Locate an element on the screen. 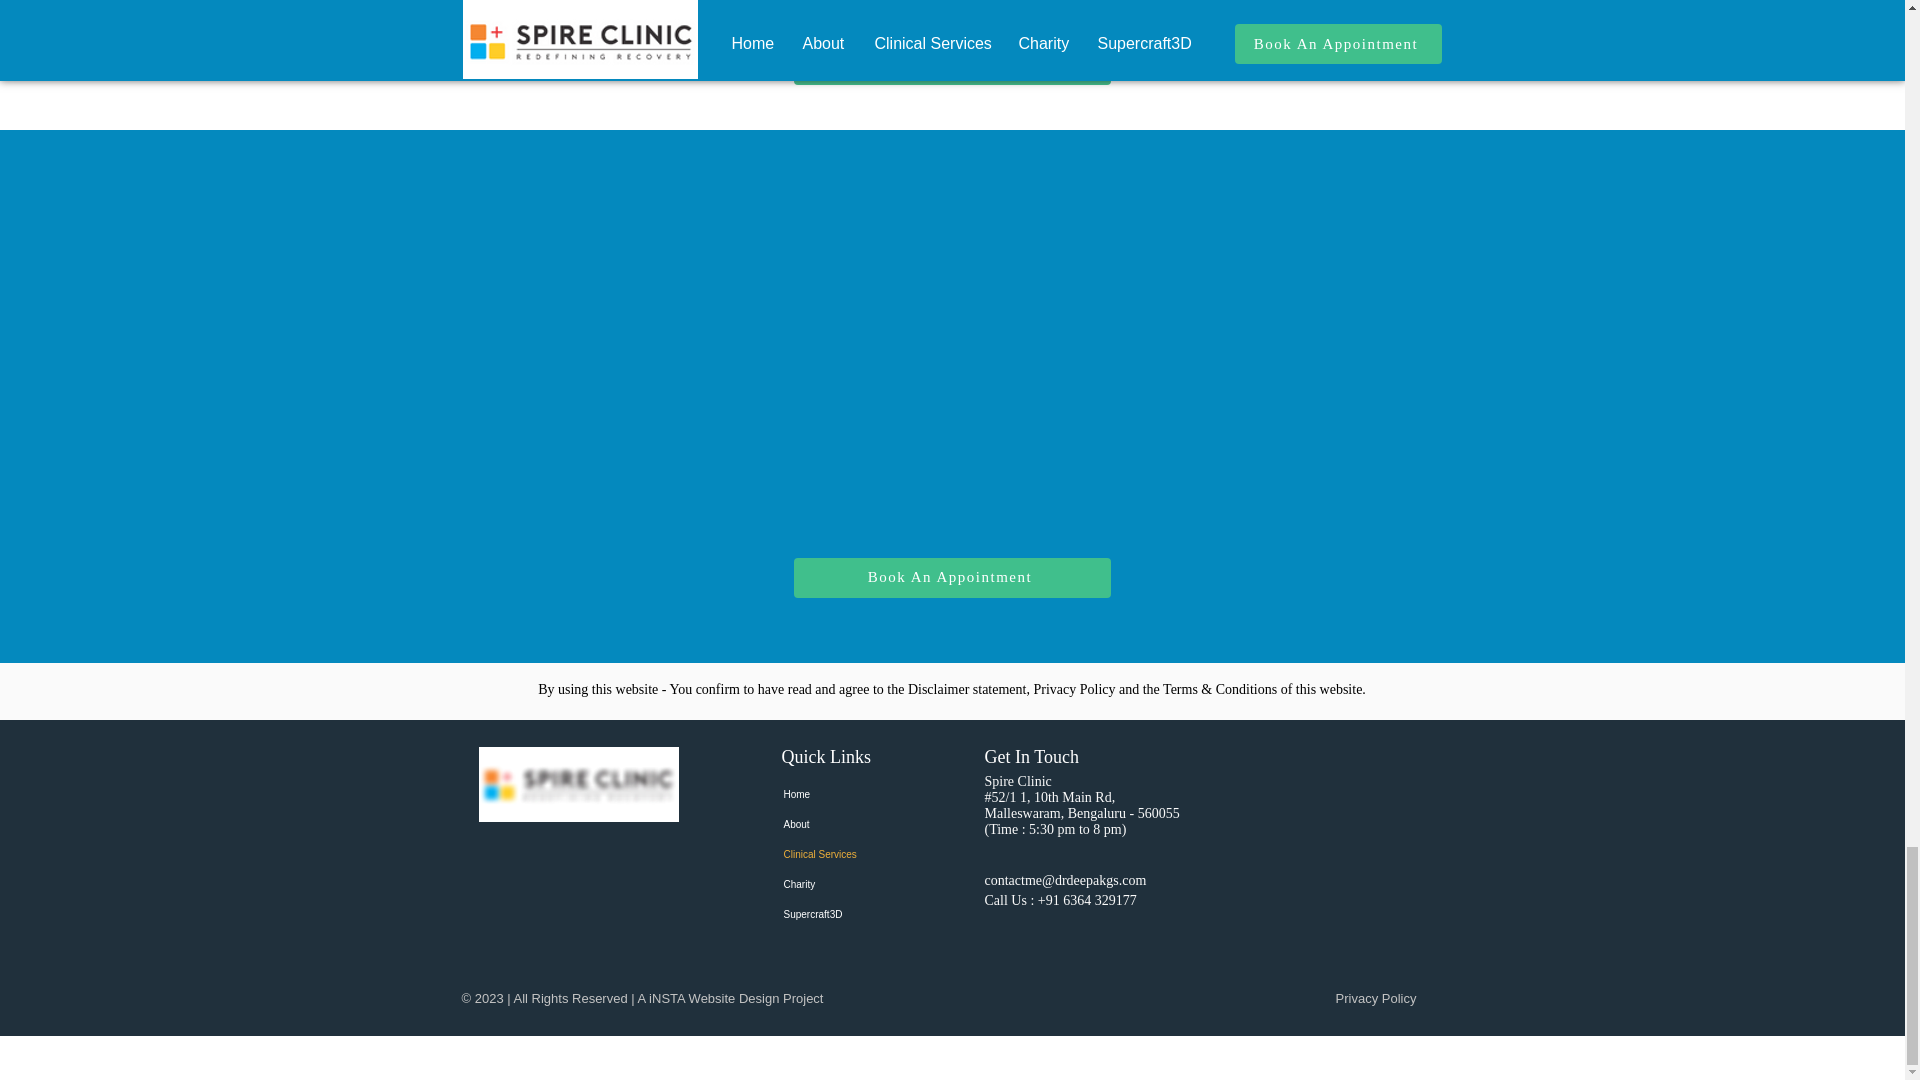 This screenshot has width=1920, height=1080. Book An Appointment is located at coordinates (952, 578).